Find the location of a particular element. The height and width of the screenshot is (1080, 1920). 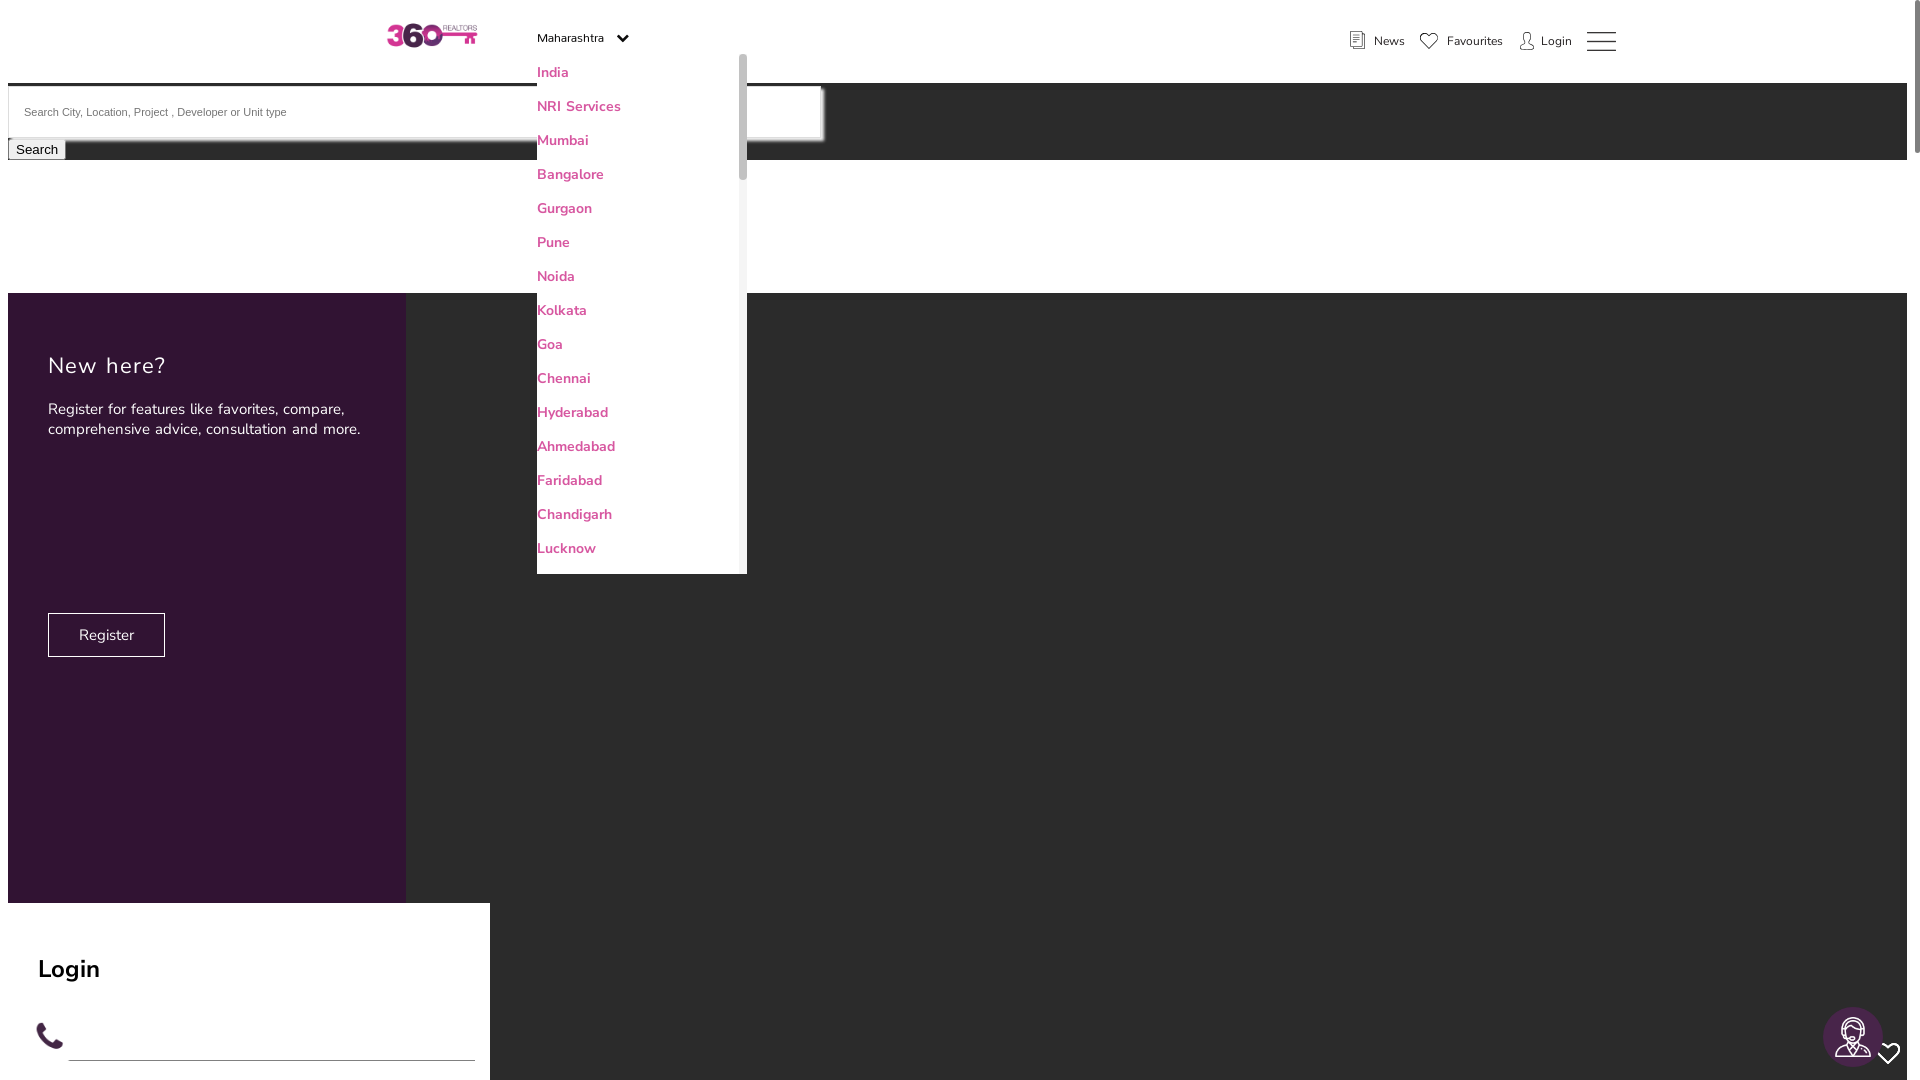

Favourites is located at coordinates (1462, 42).